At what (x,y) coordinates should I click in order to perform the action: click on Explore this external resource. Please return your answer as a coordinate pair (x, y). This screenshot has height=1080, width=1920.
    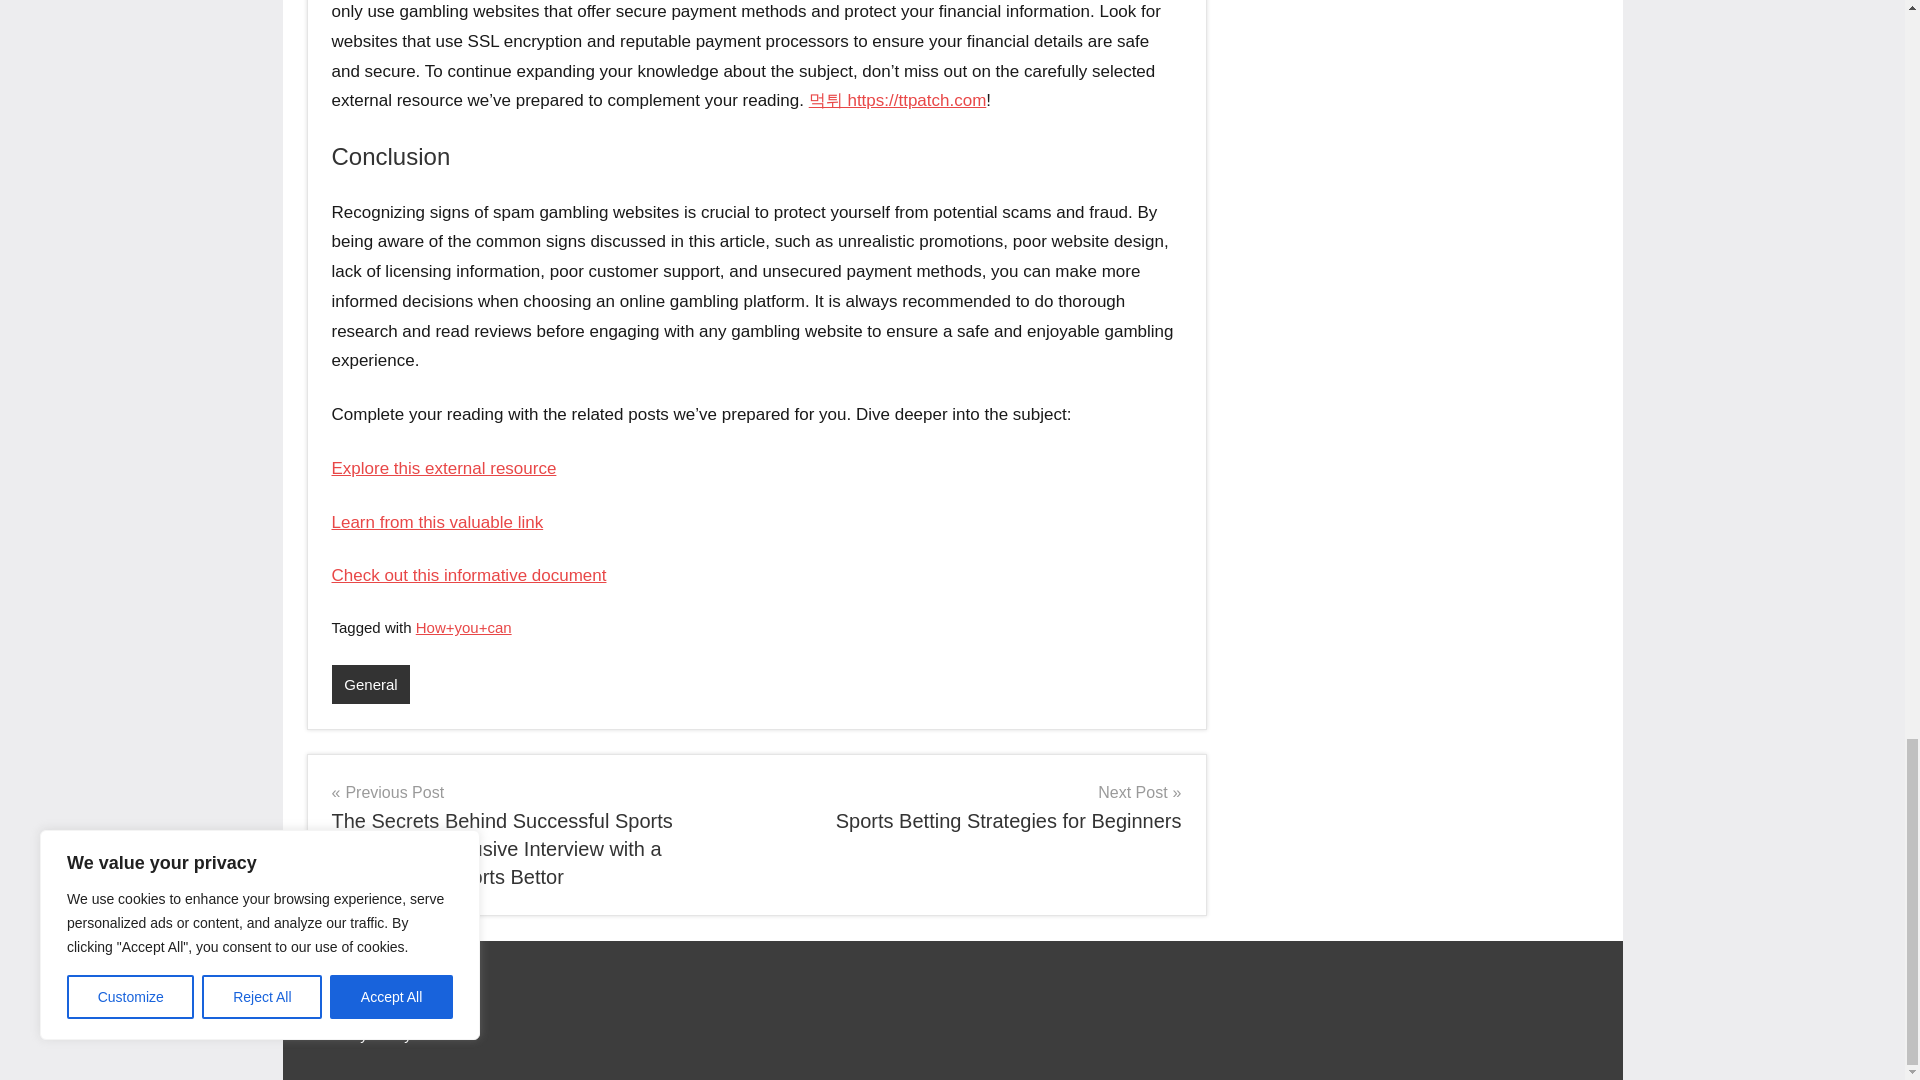
    Looking at the image, I should click on (976, 806).